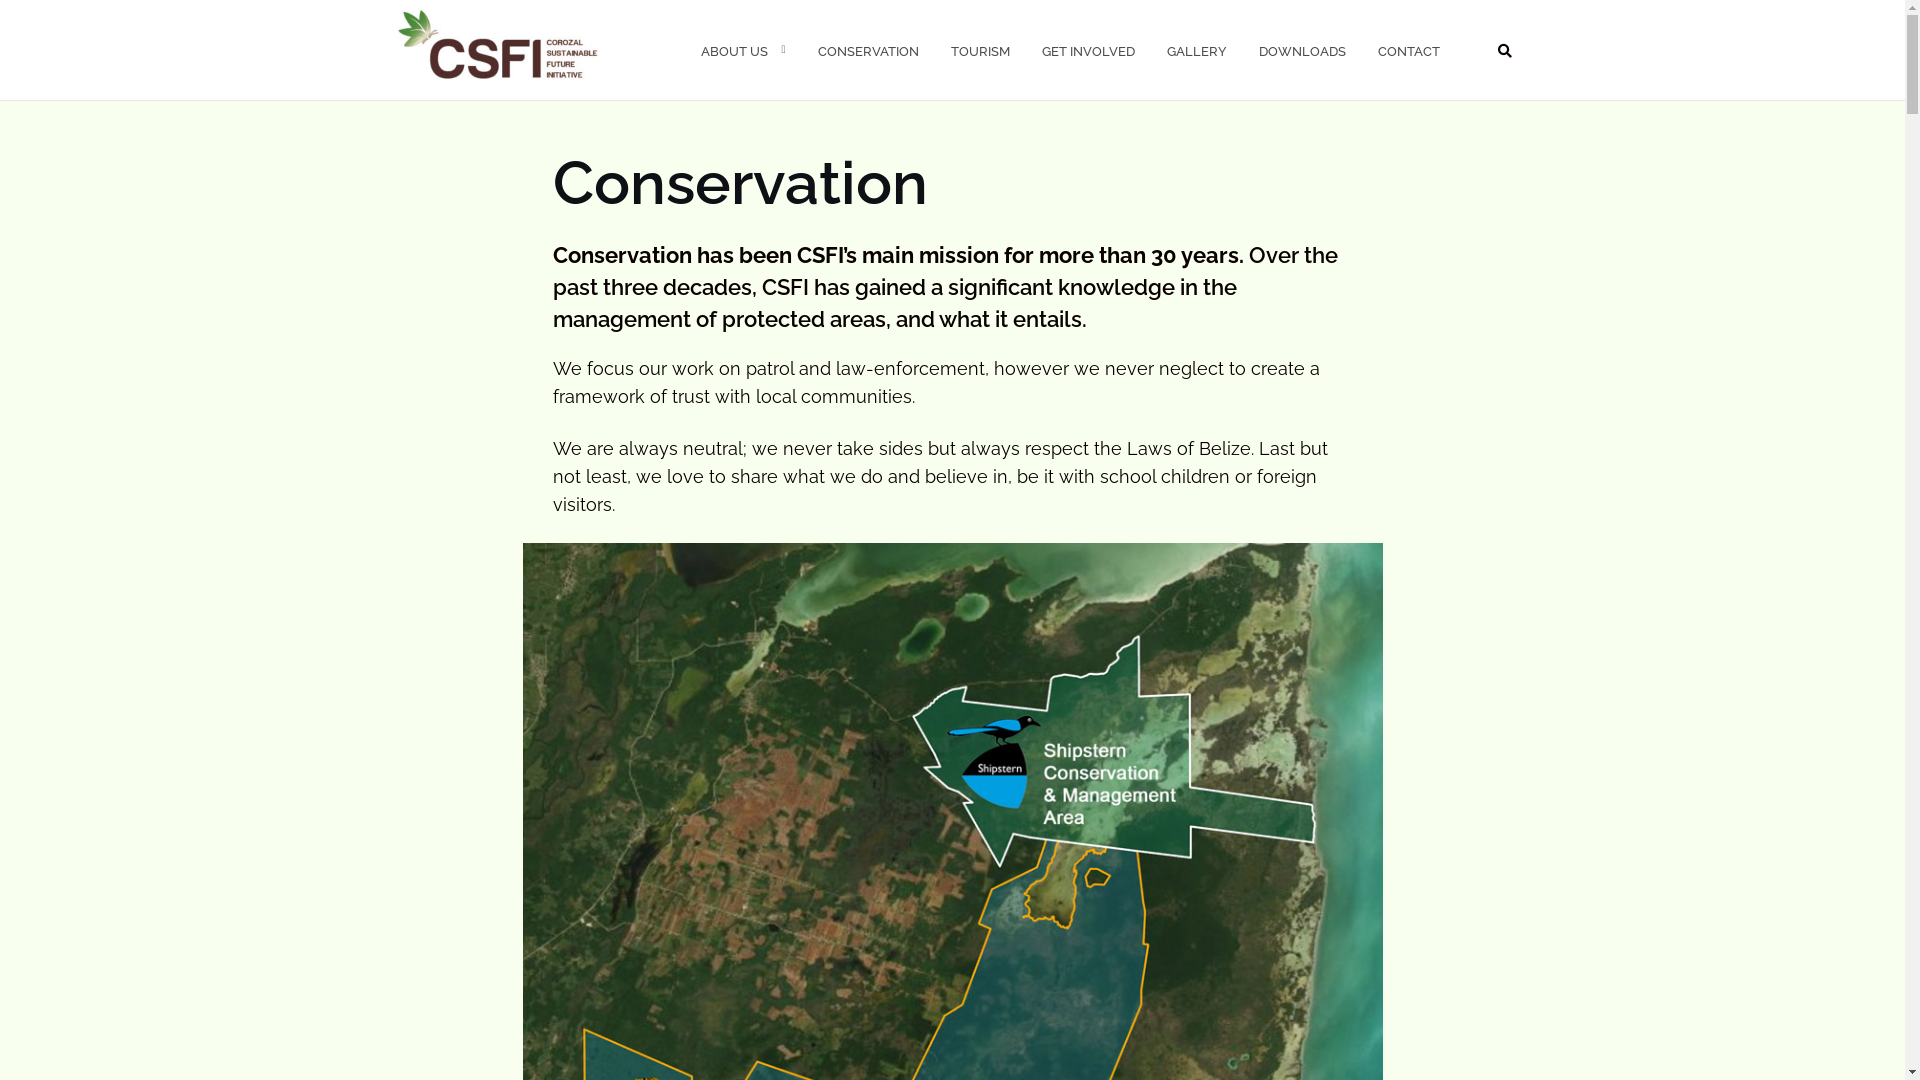 The height and width of the screenshot is (1080, 1920). I want to click on ABOUT US, so click(734, 52).